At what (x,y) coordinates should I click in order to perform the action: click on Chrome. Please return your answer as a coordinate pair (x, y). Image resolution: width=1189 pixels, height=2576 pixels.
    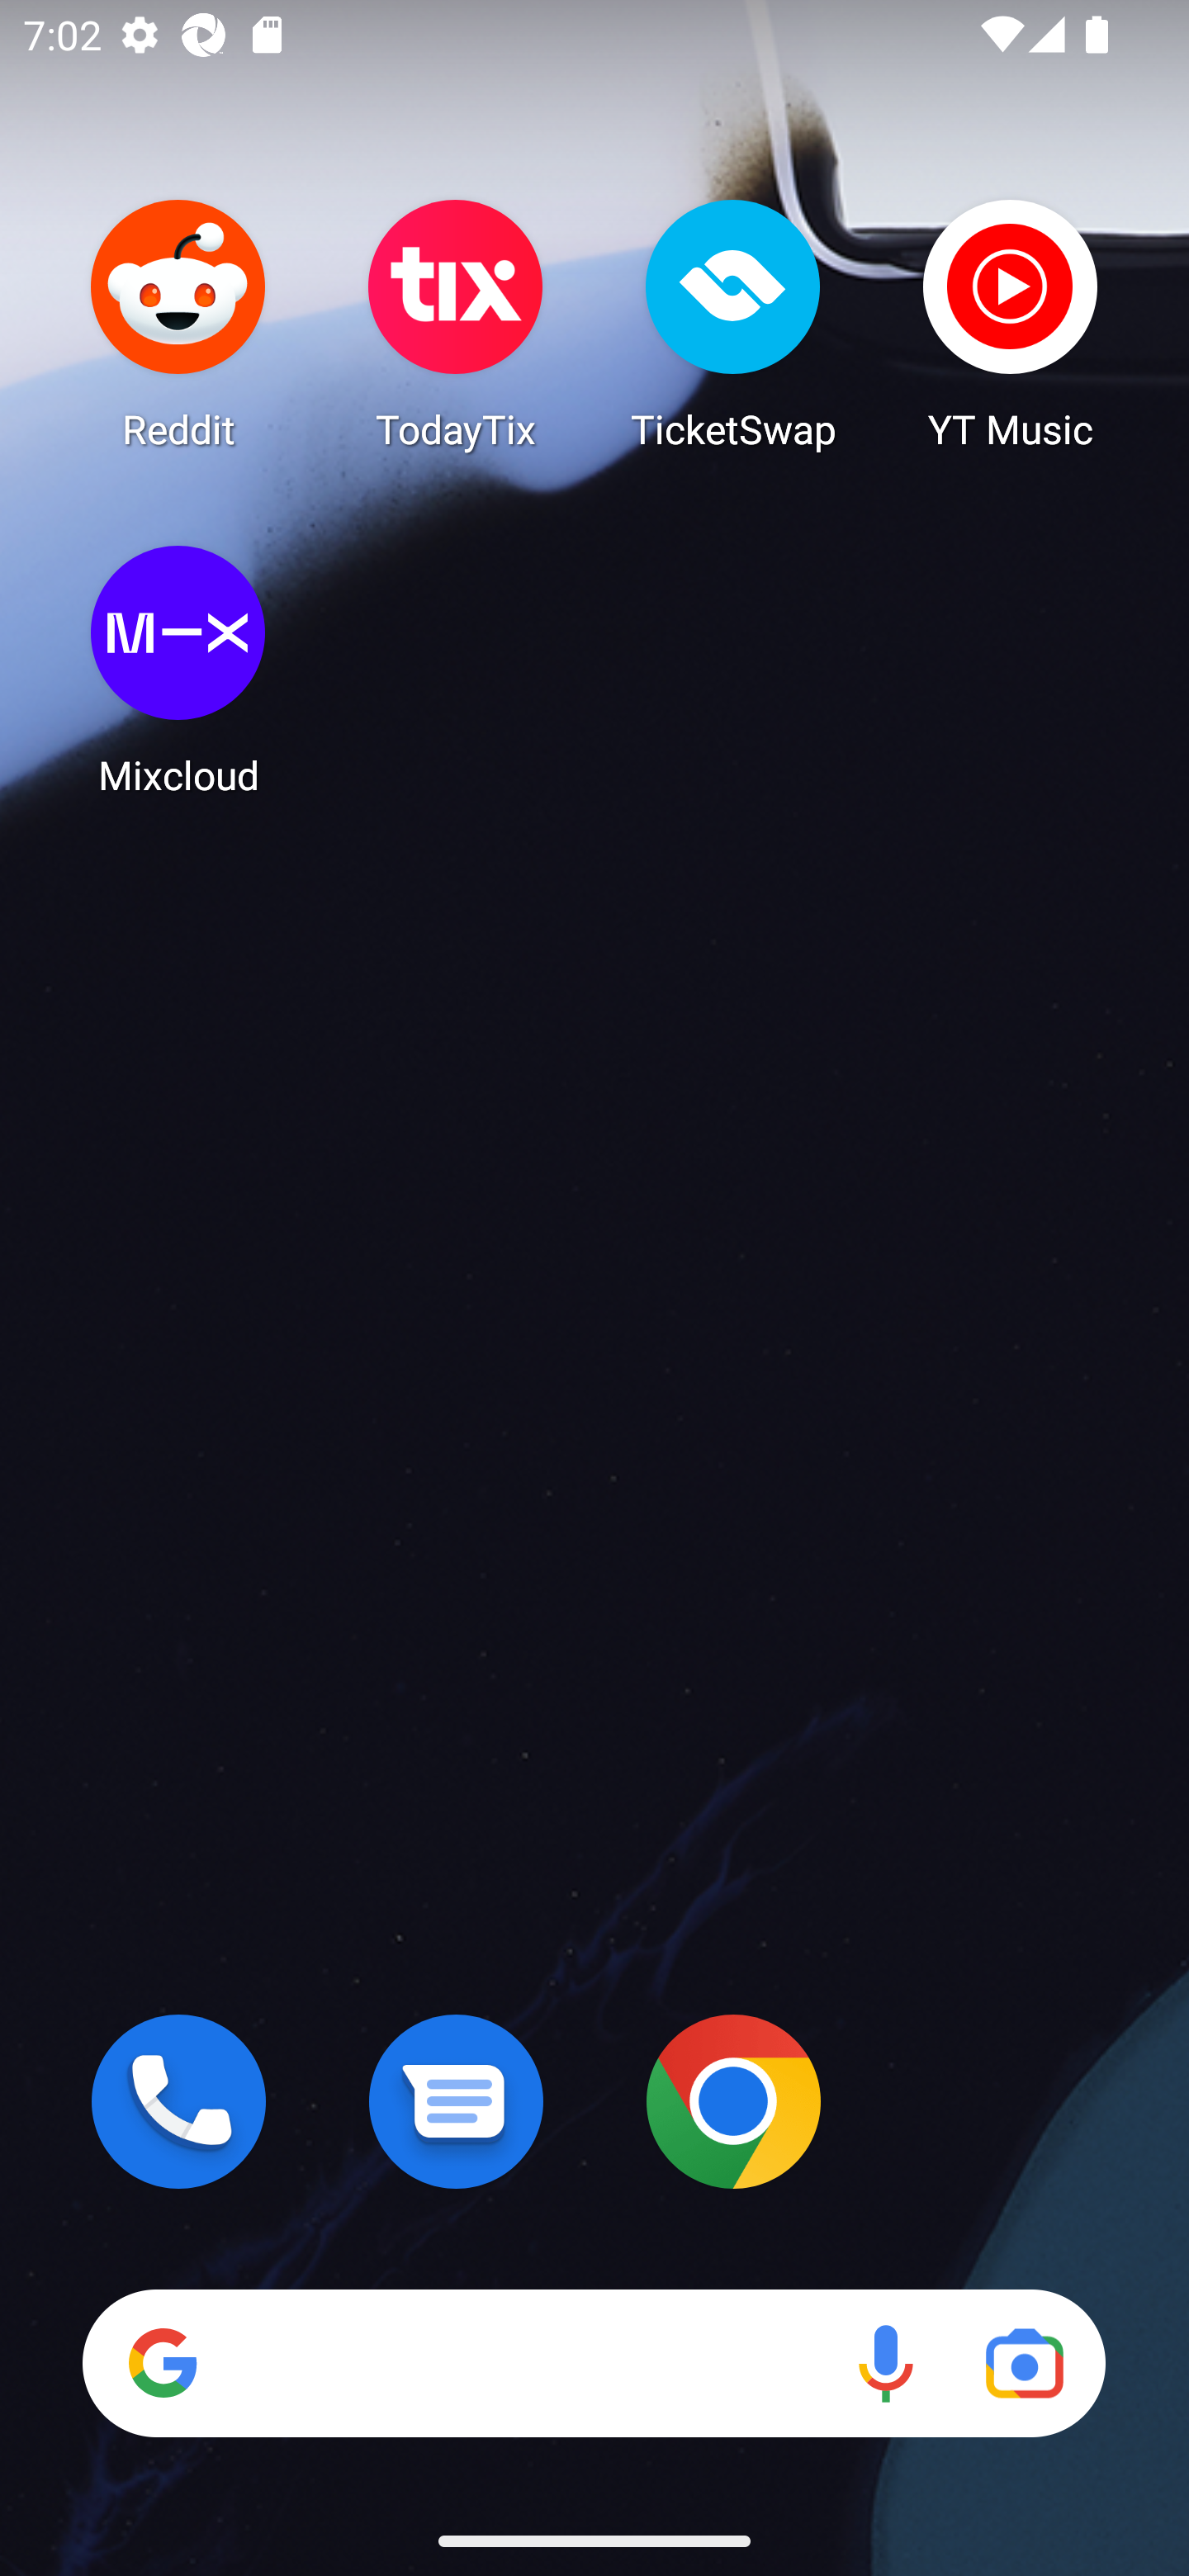
    Looking at the image, I should click on (733, 2101).